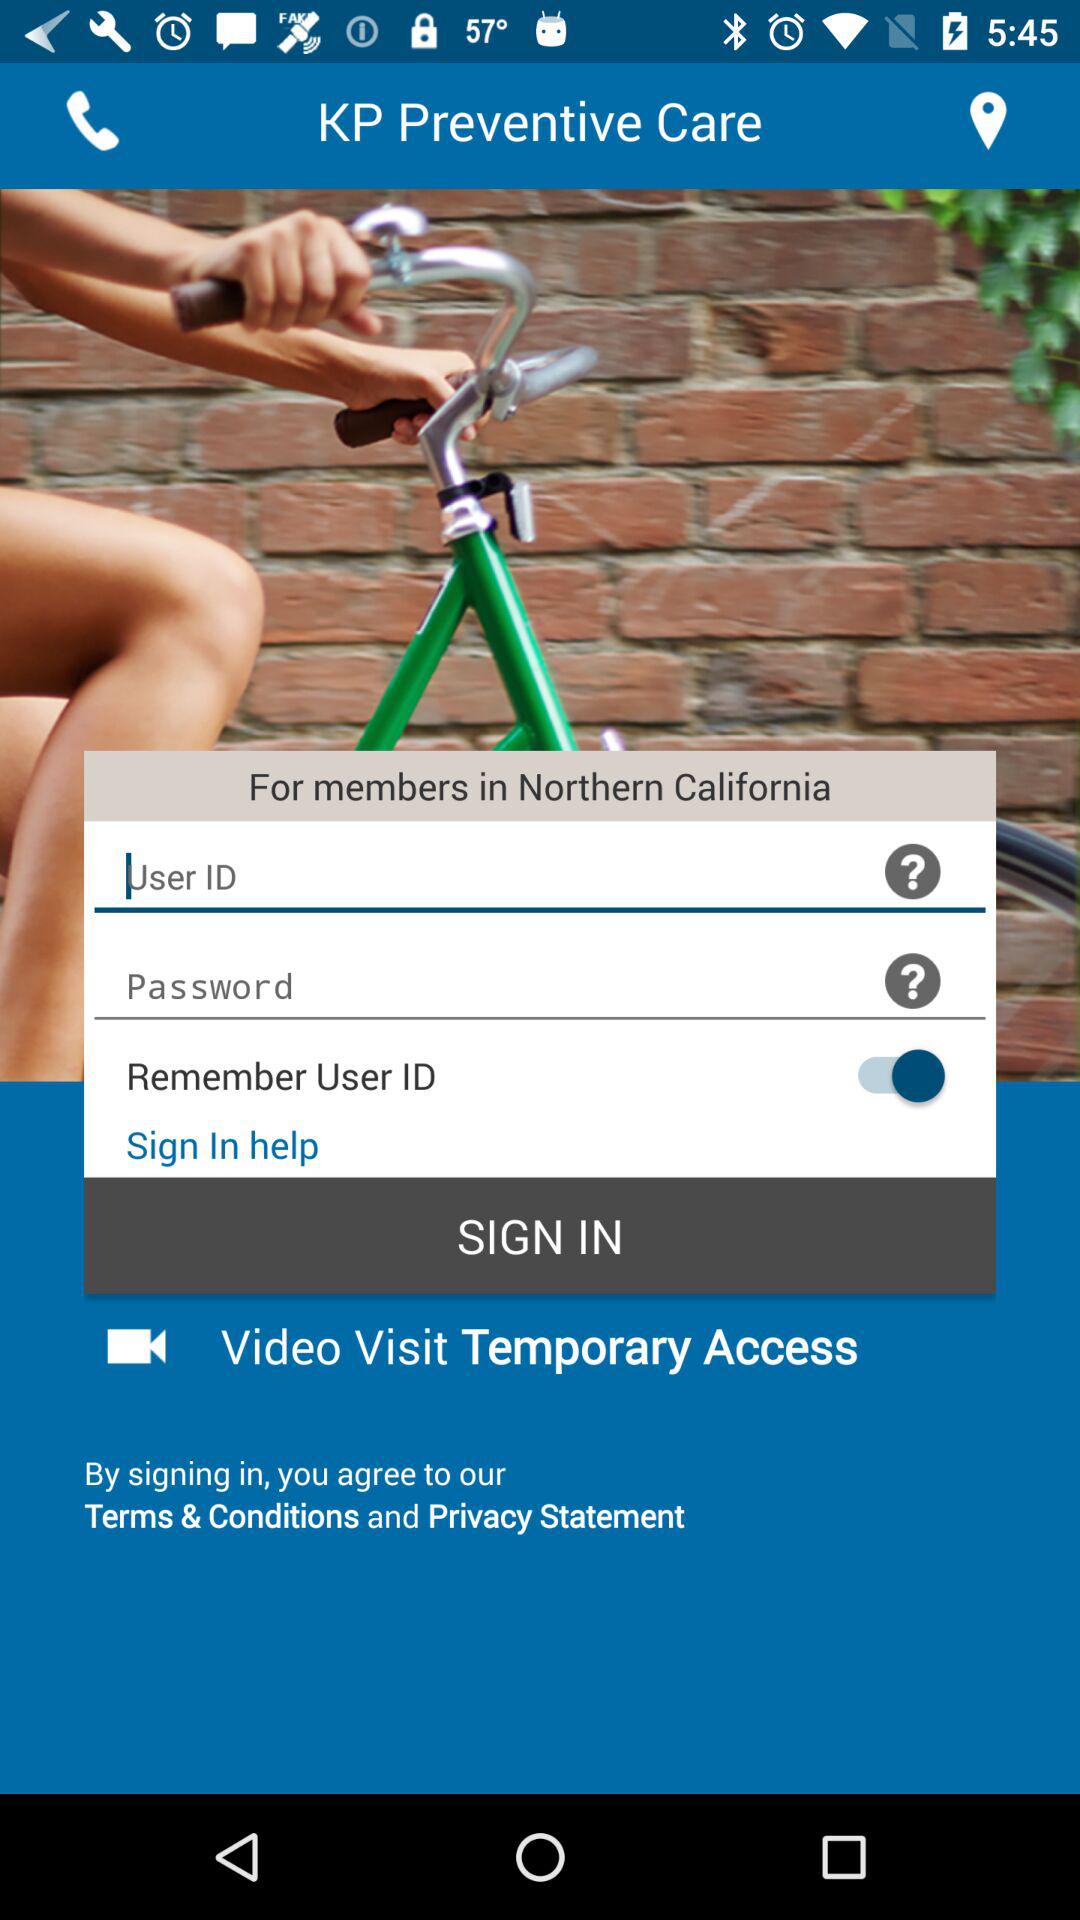 The image size is (1080, 1920). Describe the element at coordinates (540, 1514) in the screenshot. I see `open the terms conditions and item` at that location.